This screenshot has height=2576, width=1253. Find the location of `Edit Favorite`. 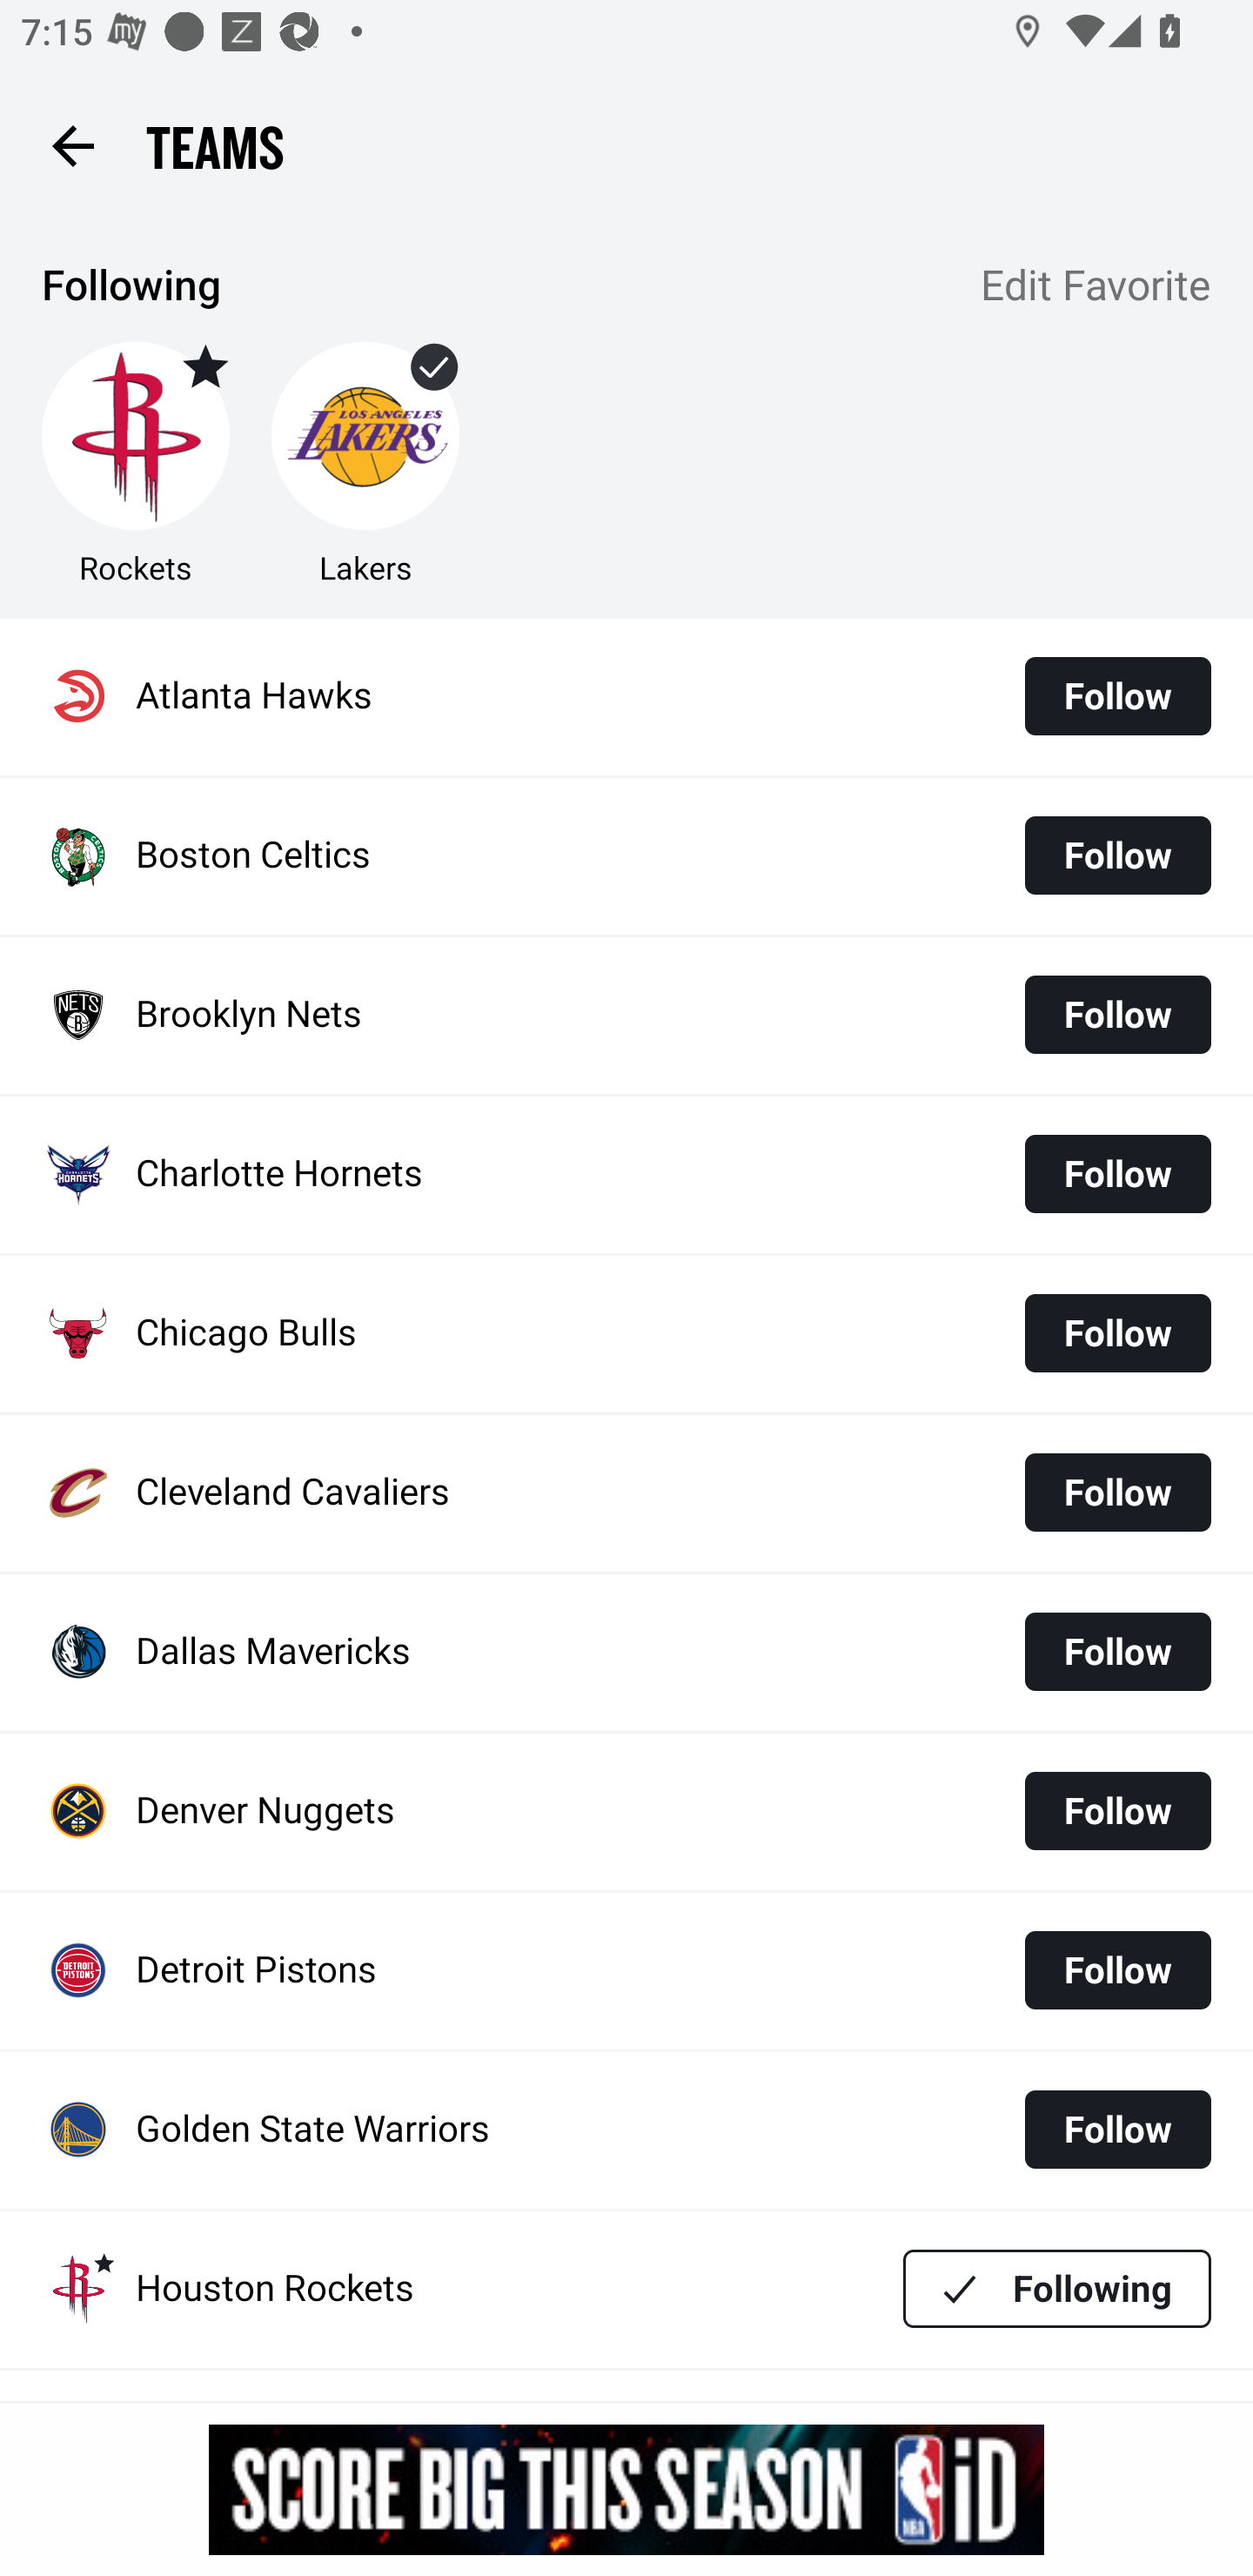

Edit Favorite is located at coordinates (1096, 288).